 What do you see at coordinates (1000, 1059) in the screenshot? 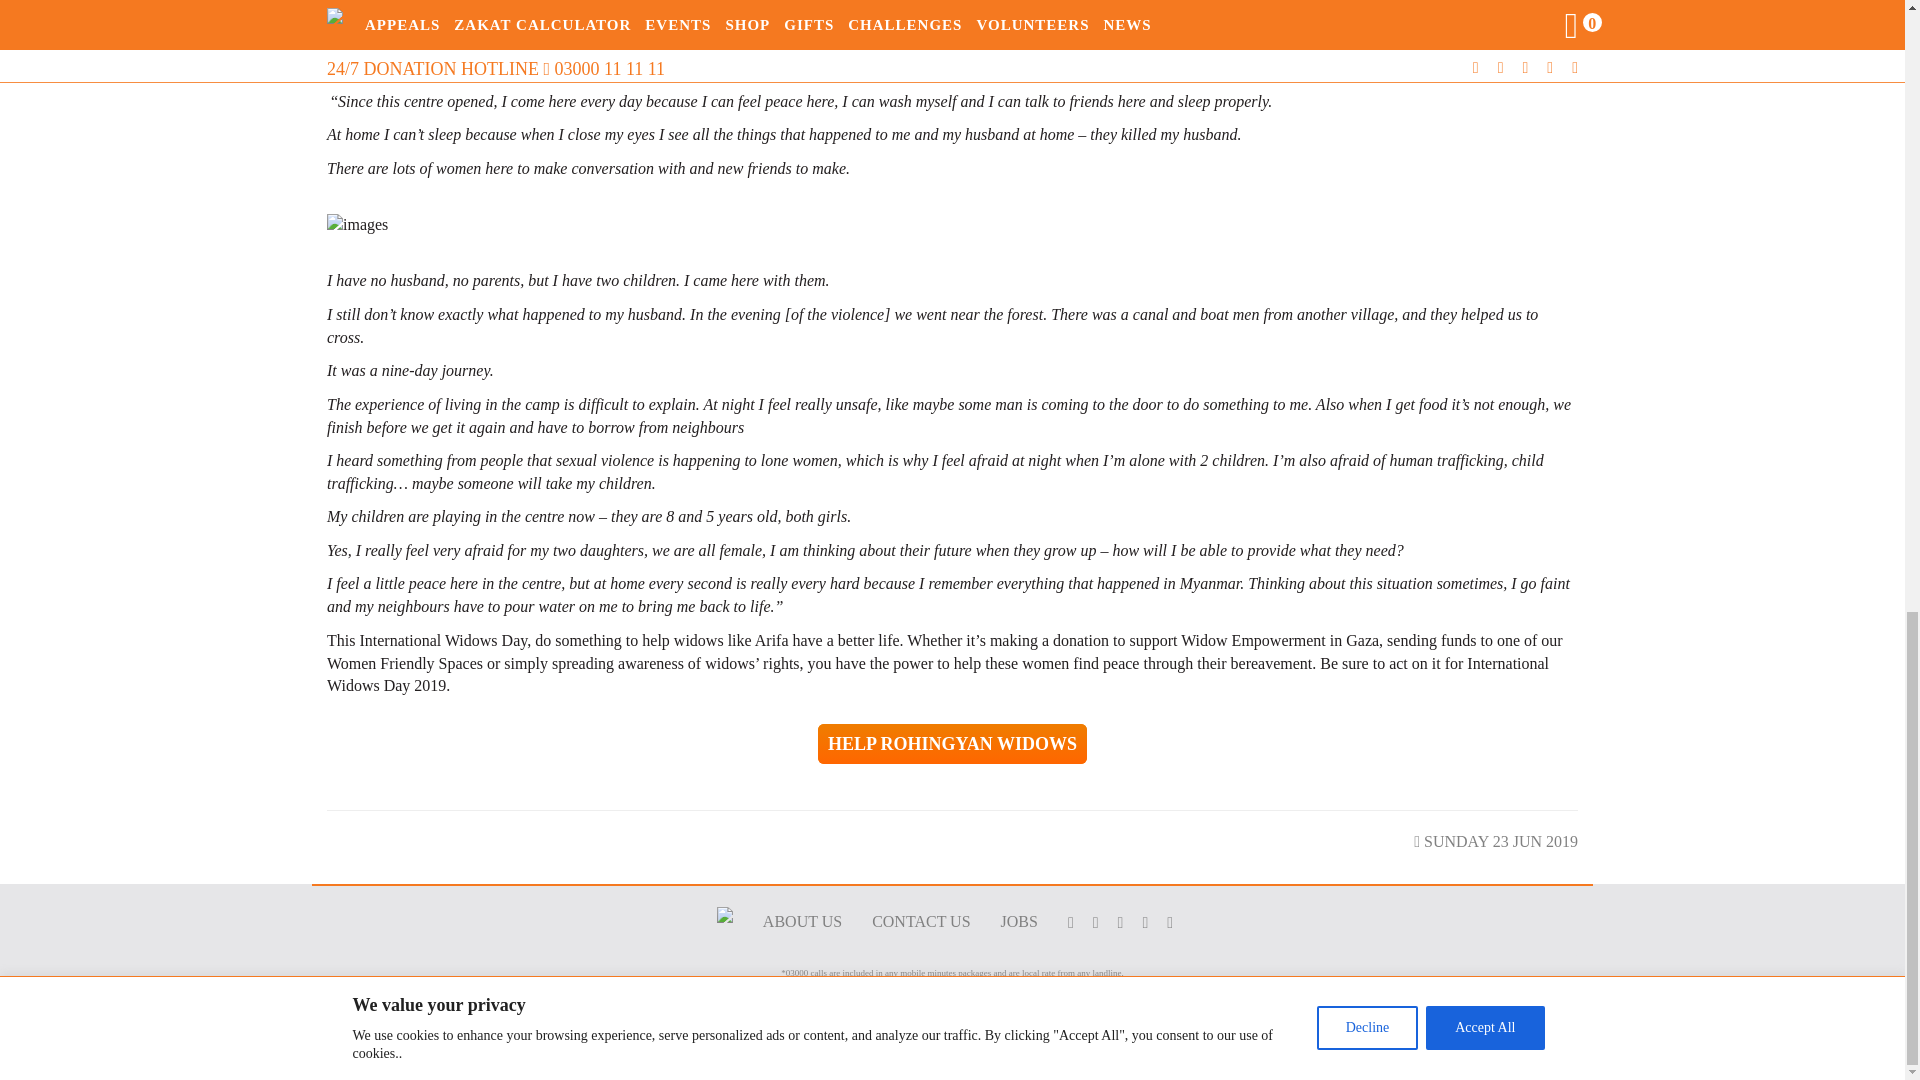
I see `Complaints Procedure` at bounding box center [1000, 1059].